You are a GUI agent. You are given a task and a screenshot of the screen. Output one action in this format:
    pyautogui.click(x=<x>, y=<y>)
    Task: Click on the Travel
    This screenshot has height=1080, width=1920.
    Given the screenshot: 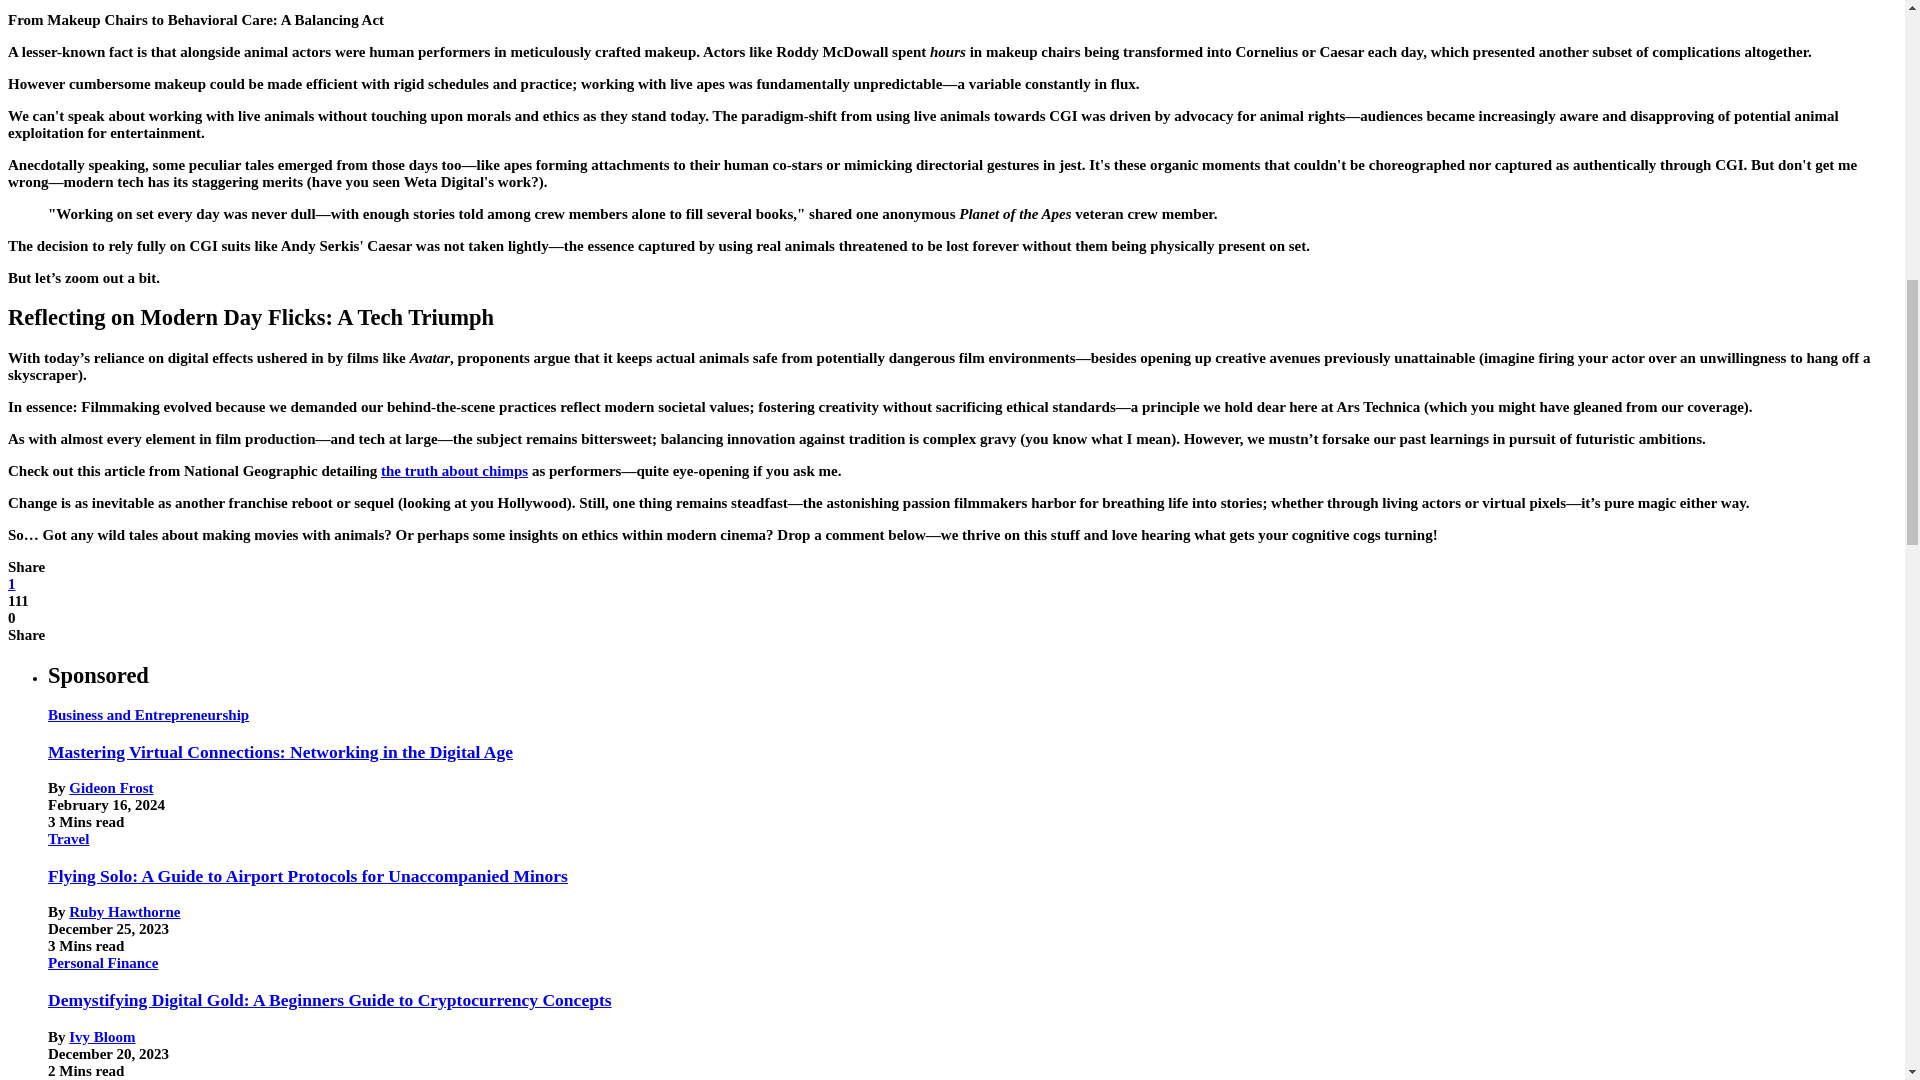 What is the action you would take?
    pyautogui.click(x=68, y=838)
    